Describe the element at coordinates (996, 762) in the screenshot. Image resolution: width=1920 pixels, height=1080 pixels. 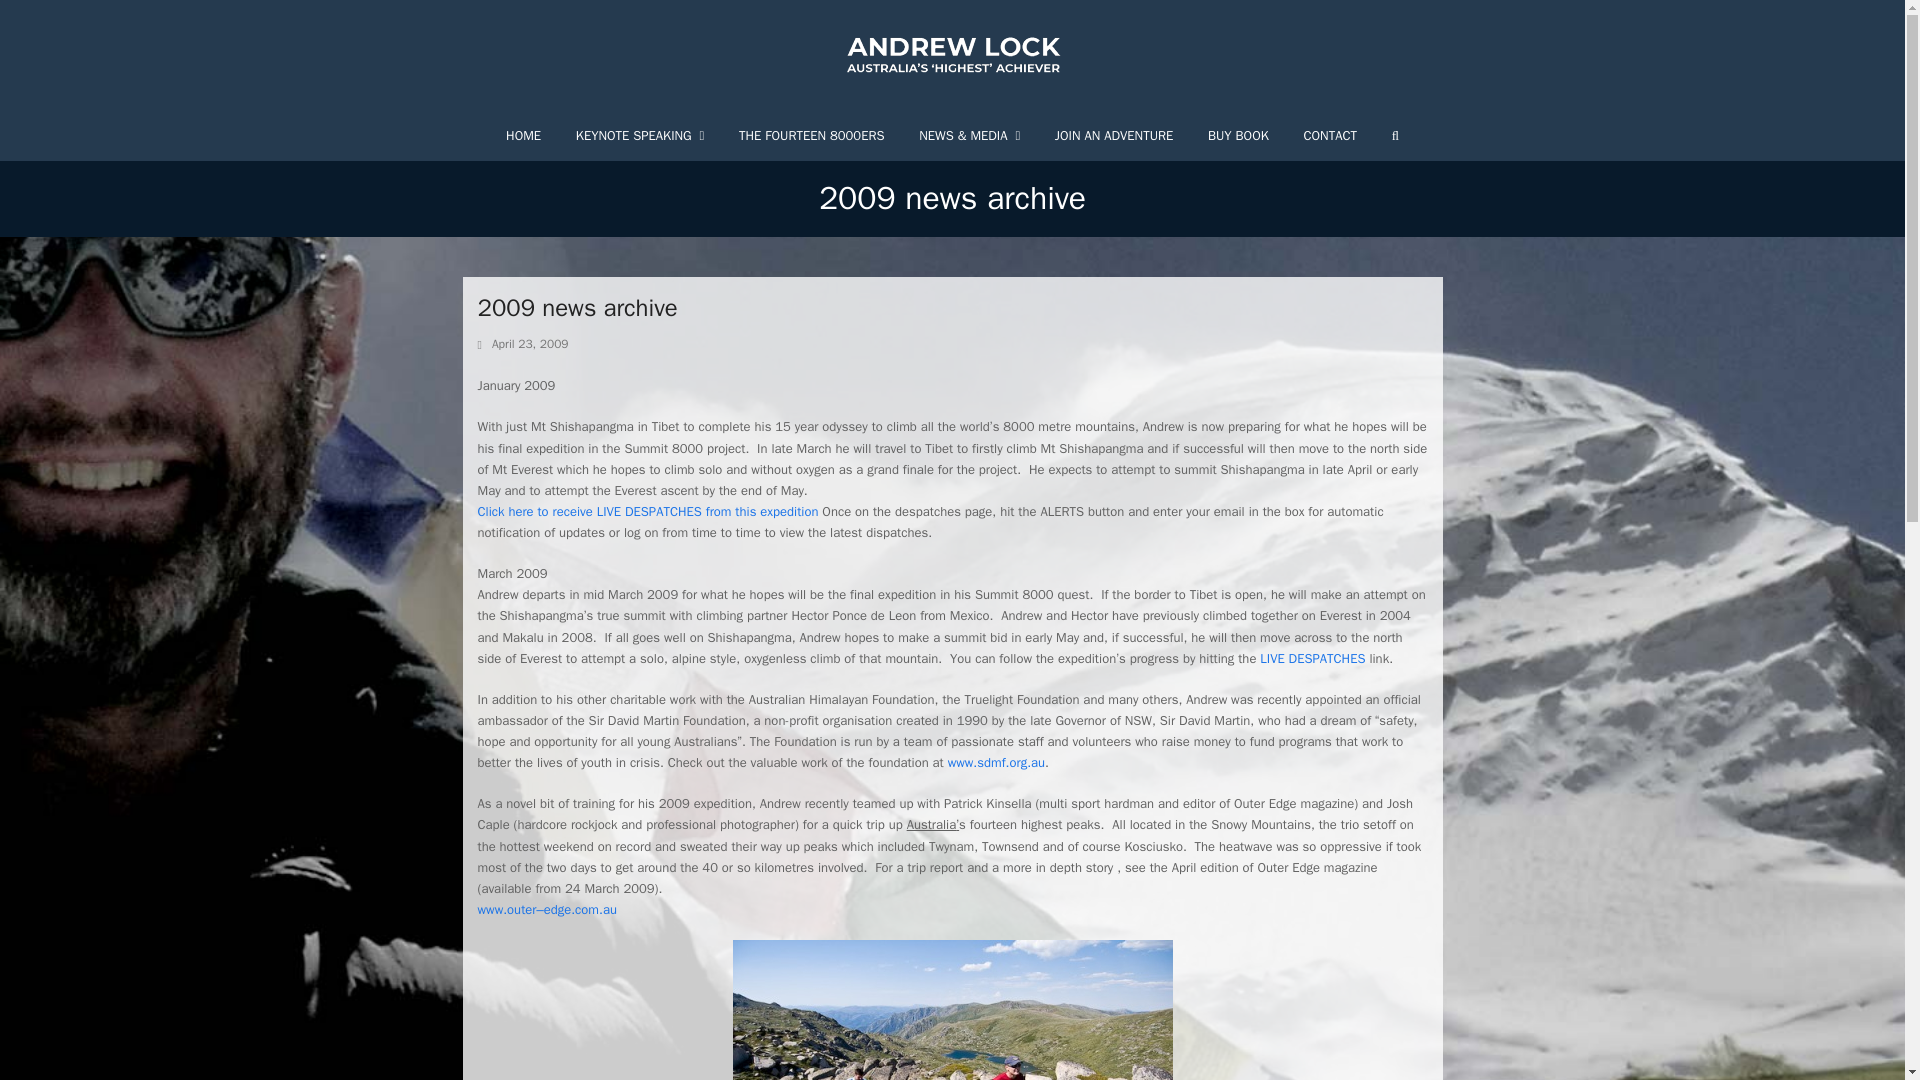
I see `www.sdmf.org.au` at that location.